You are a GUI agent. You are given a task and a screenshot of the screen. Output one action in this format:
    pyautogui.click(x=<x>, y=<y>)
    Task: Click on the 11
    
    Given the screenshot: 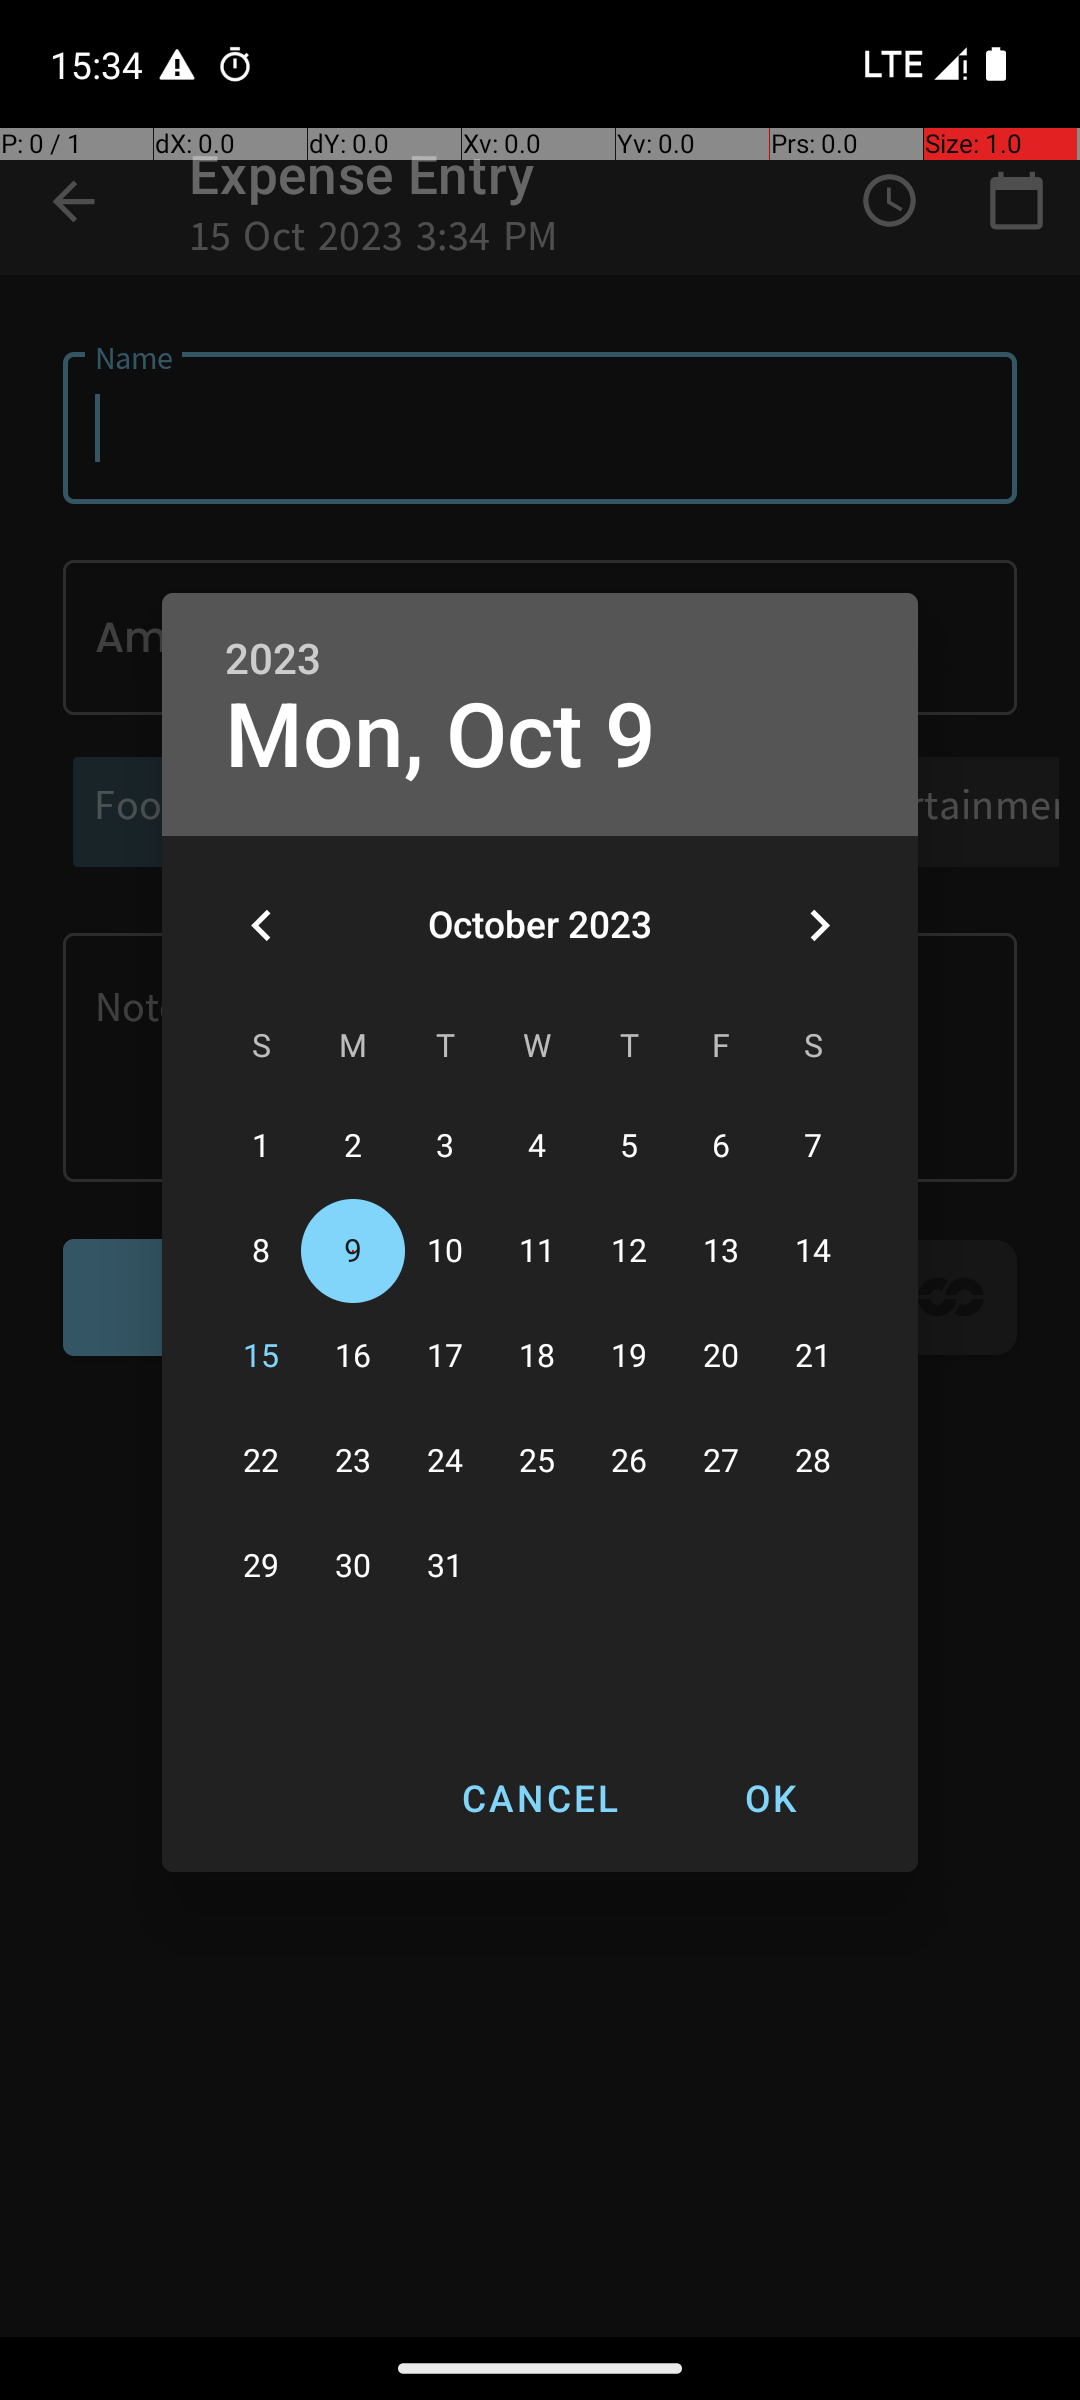 What is the action you would take?
    pyautogui.click(x=537, y=1252)
    